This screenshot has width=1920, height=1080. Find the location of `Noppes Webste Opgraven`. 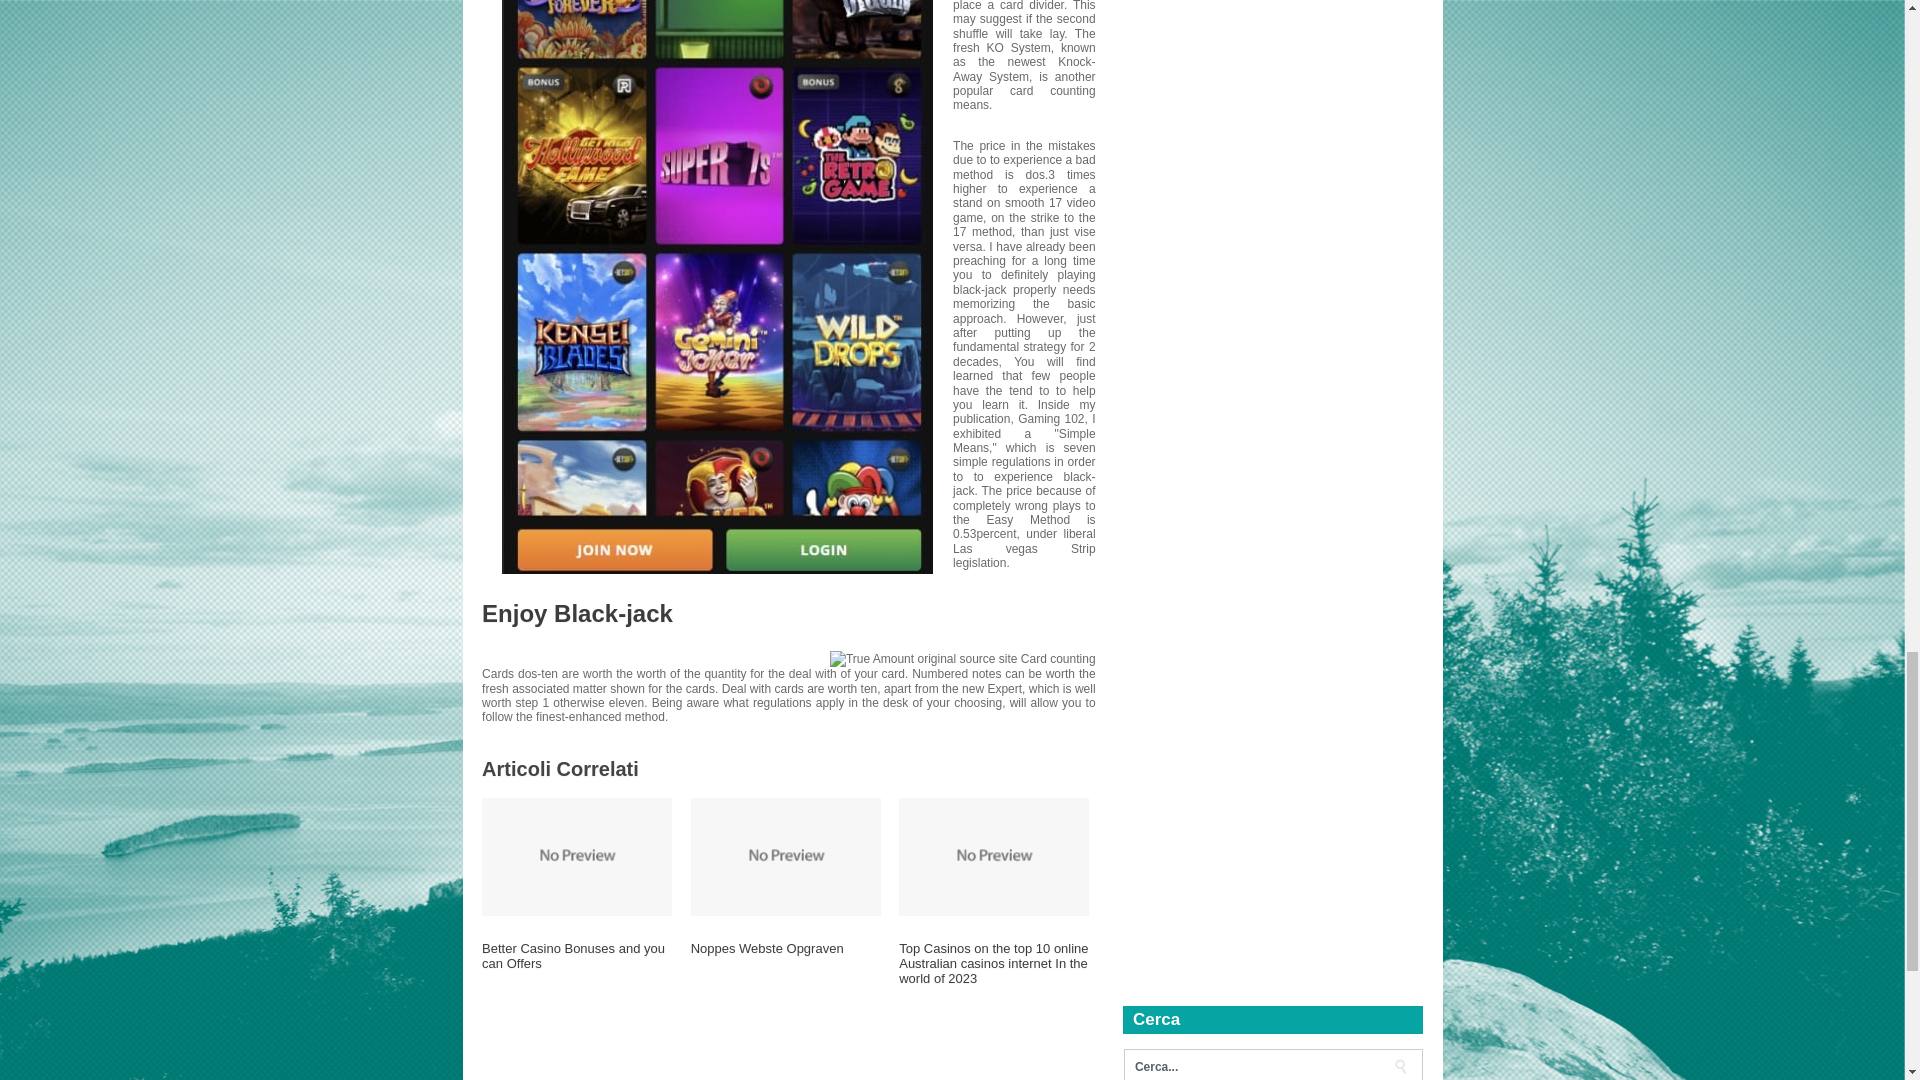

Noppes Webste Opgraven is located at coordinates (786, 956).